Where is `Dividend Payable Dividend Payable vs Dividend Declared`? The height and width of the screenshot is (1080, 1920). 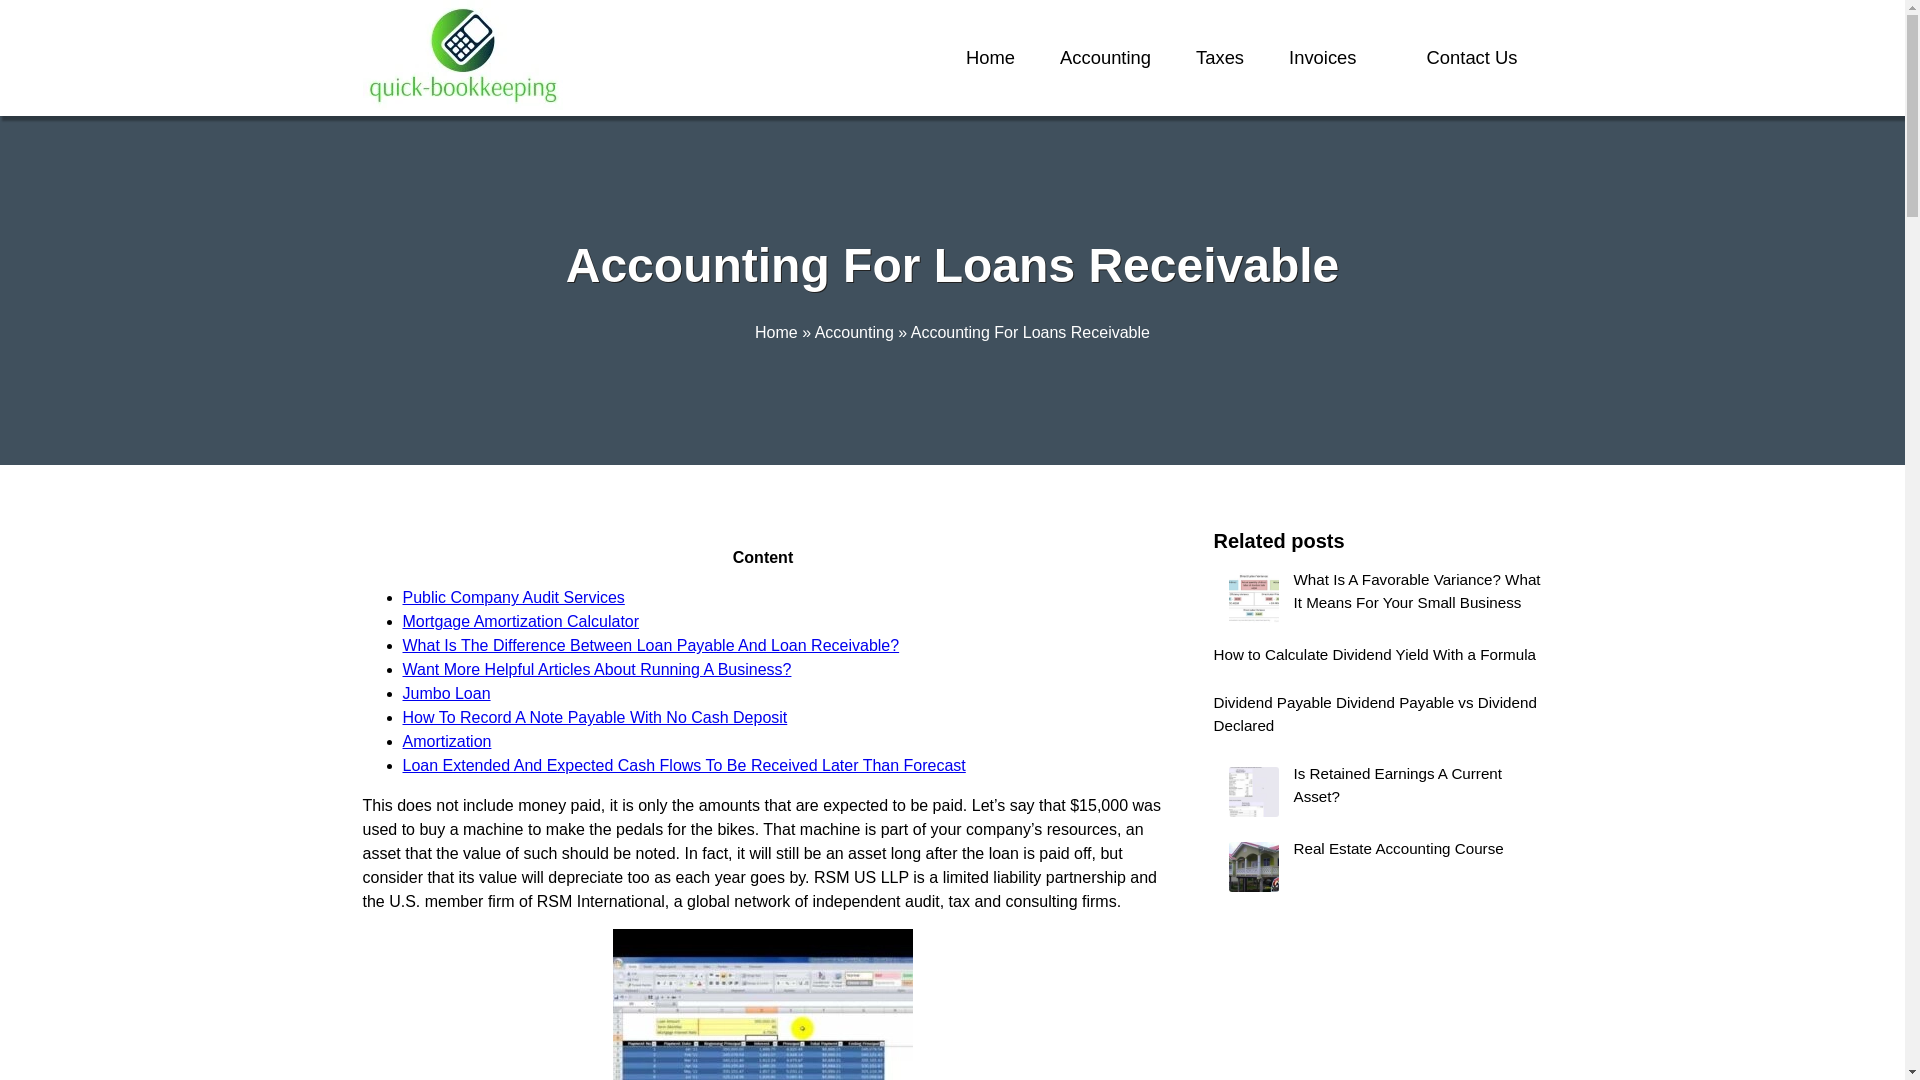
Dividend Payable Dividend Payable vs Dividend Declared is located at coordinates (1378, 718).